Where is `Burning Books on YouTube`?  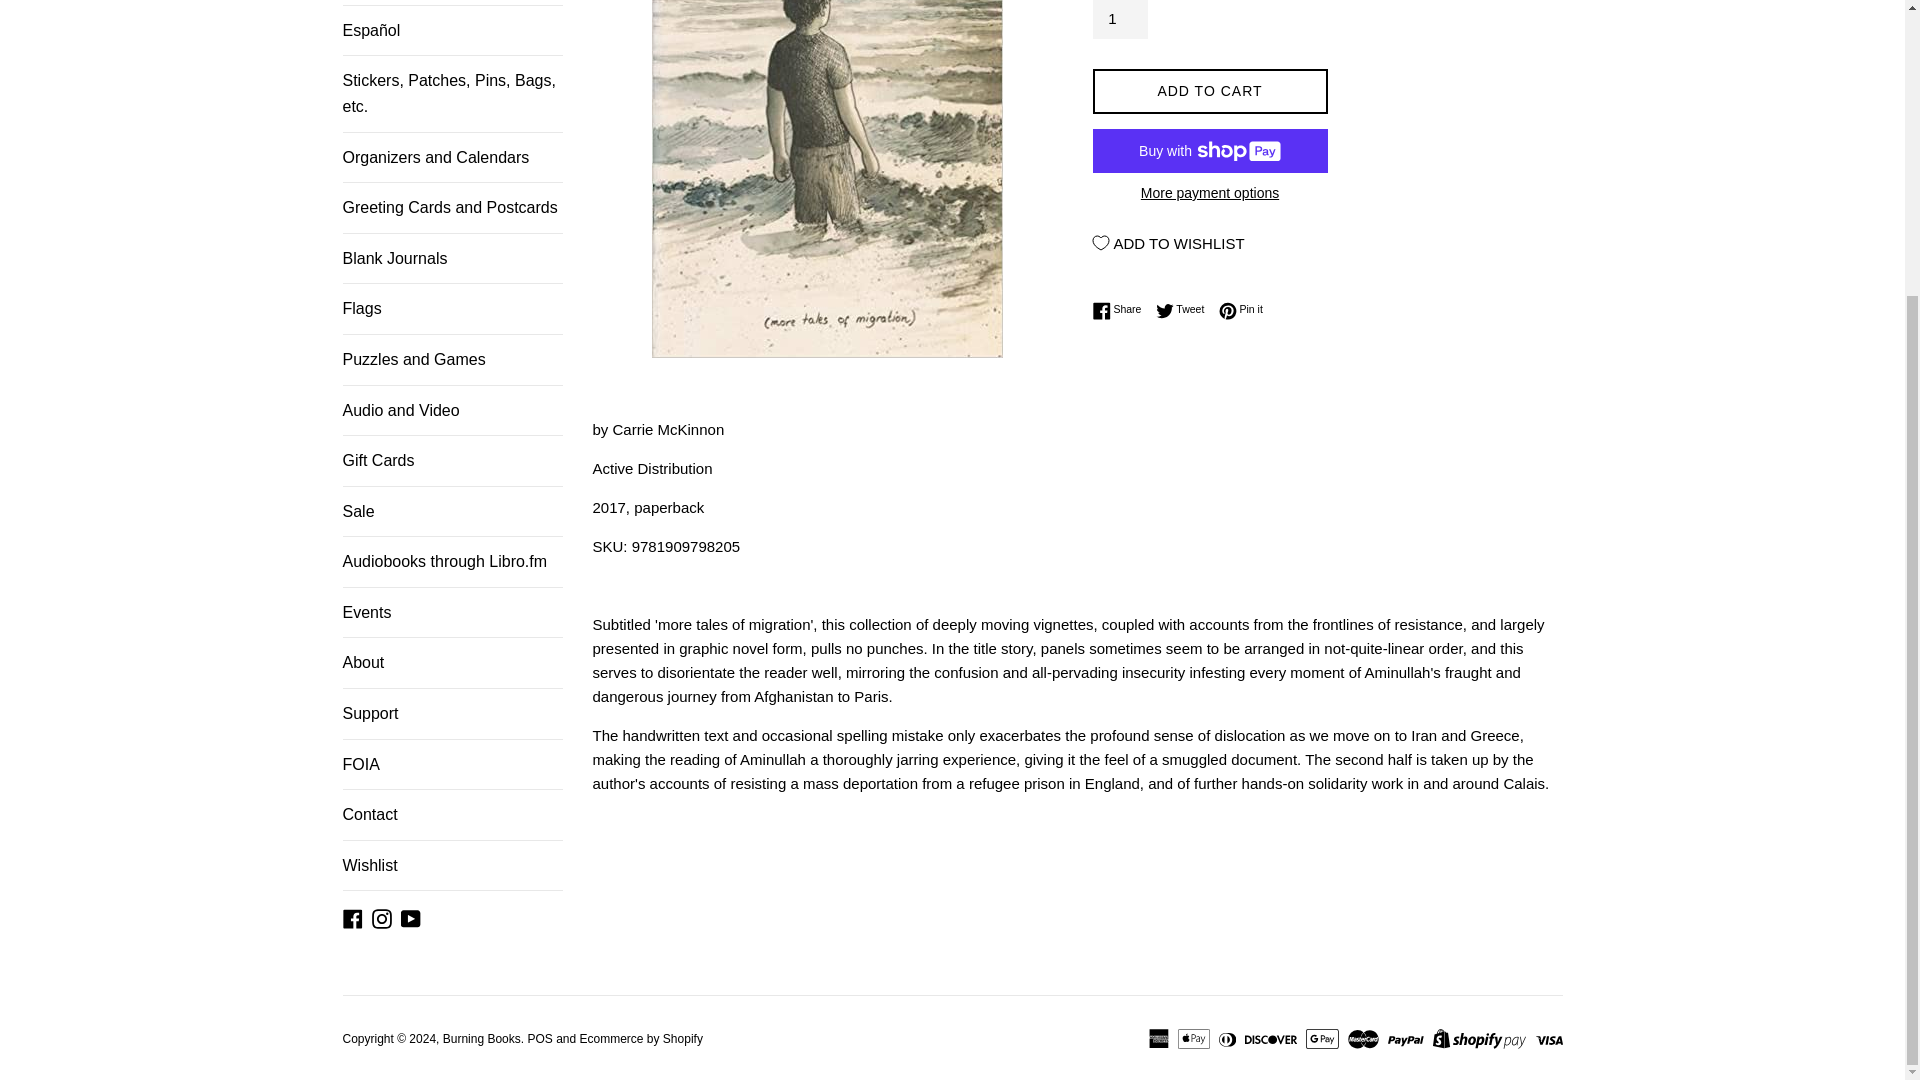
Burning Books on YouTube is located at coordinates (410, 917).